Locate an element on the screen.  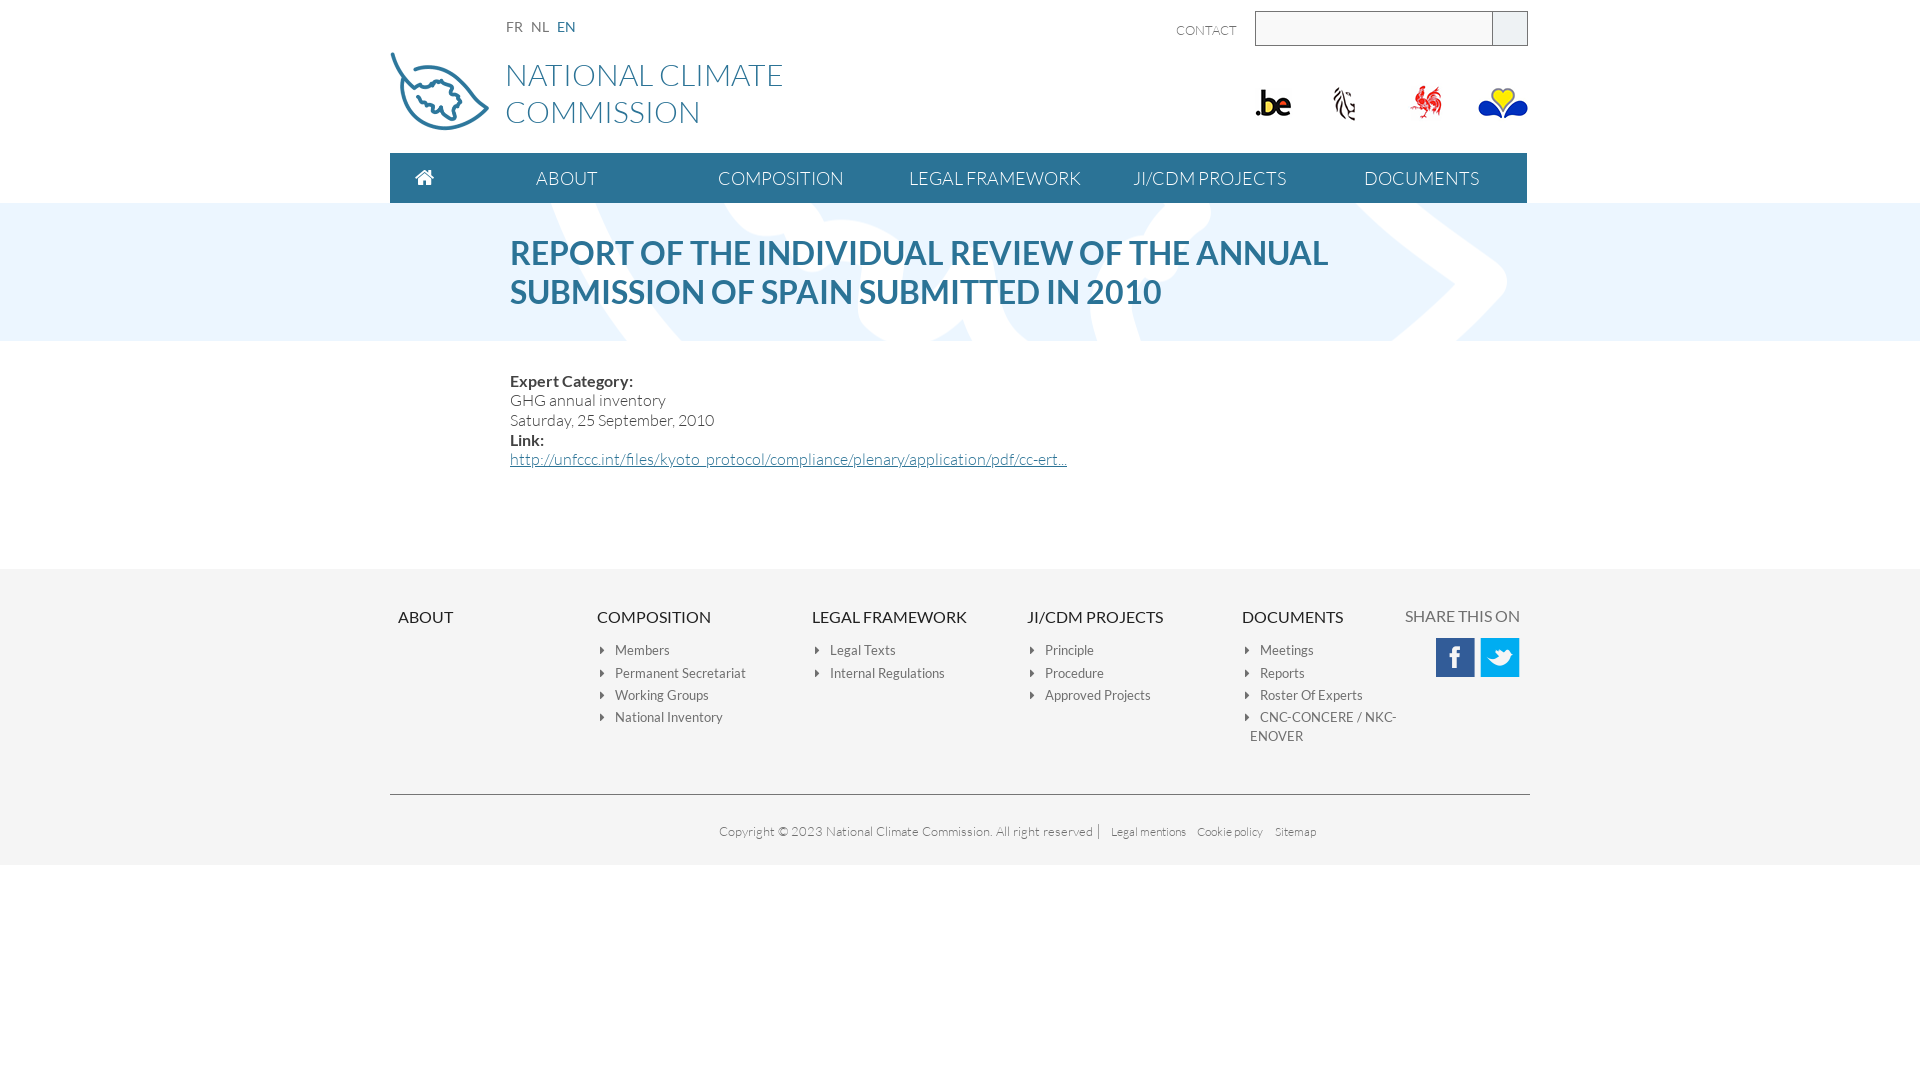
CONTACT is located at coordinates (1206, 30).